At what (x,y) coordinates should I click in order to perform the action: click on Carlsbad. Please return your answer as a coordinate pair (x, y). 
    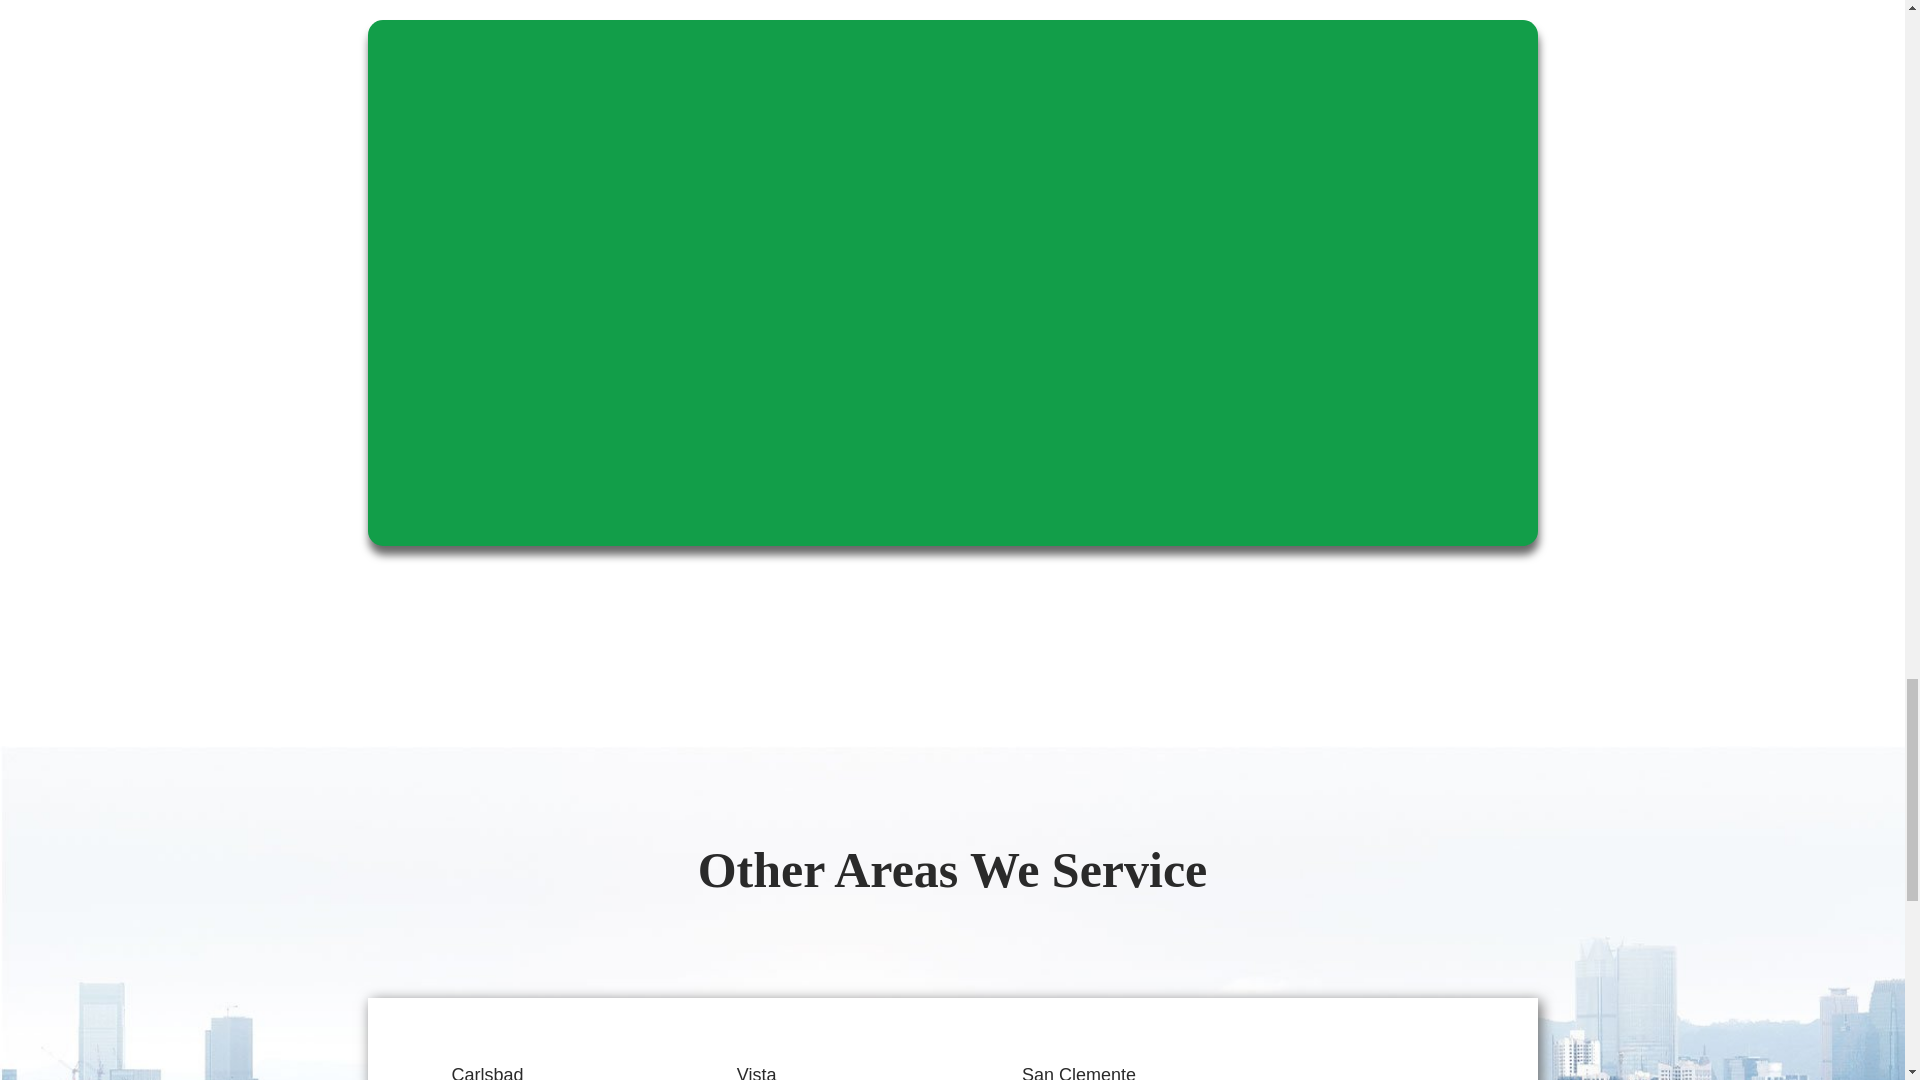
    Looking at the image, I should click on (488, 1072).